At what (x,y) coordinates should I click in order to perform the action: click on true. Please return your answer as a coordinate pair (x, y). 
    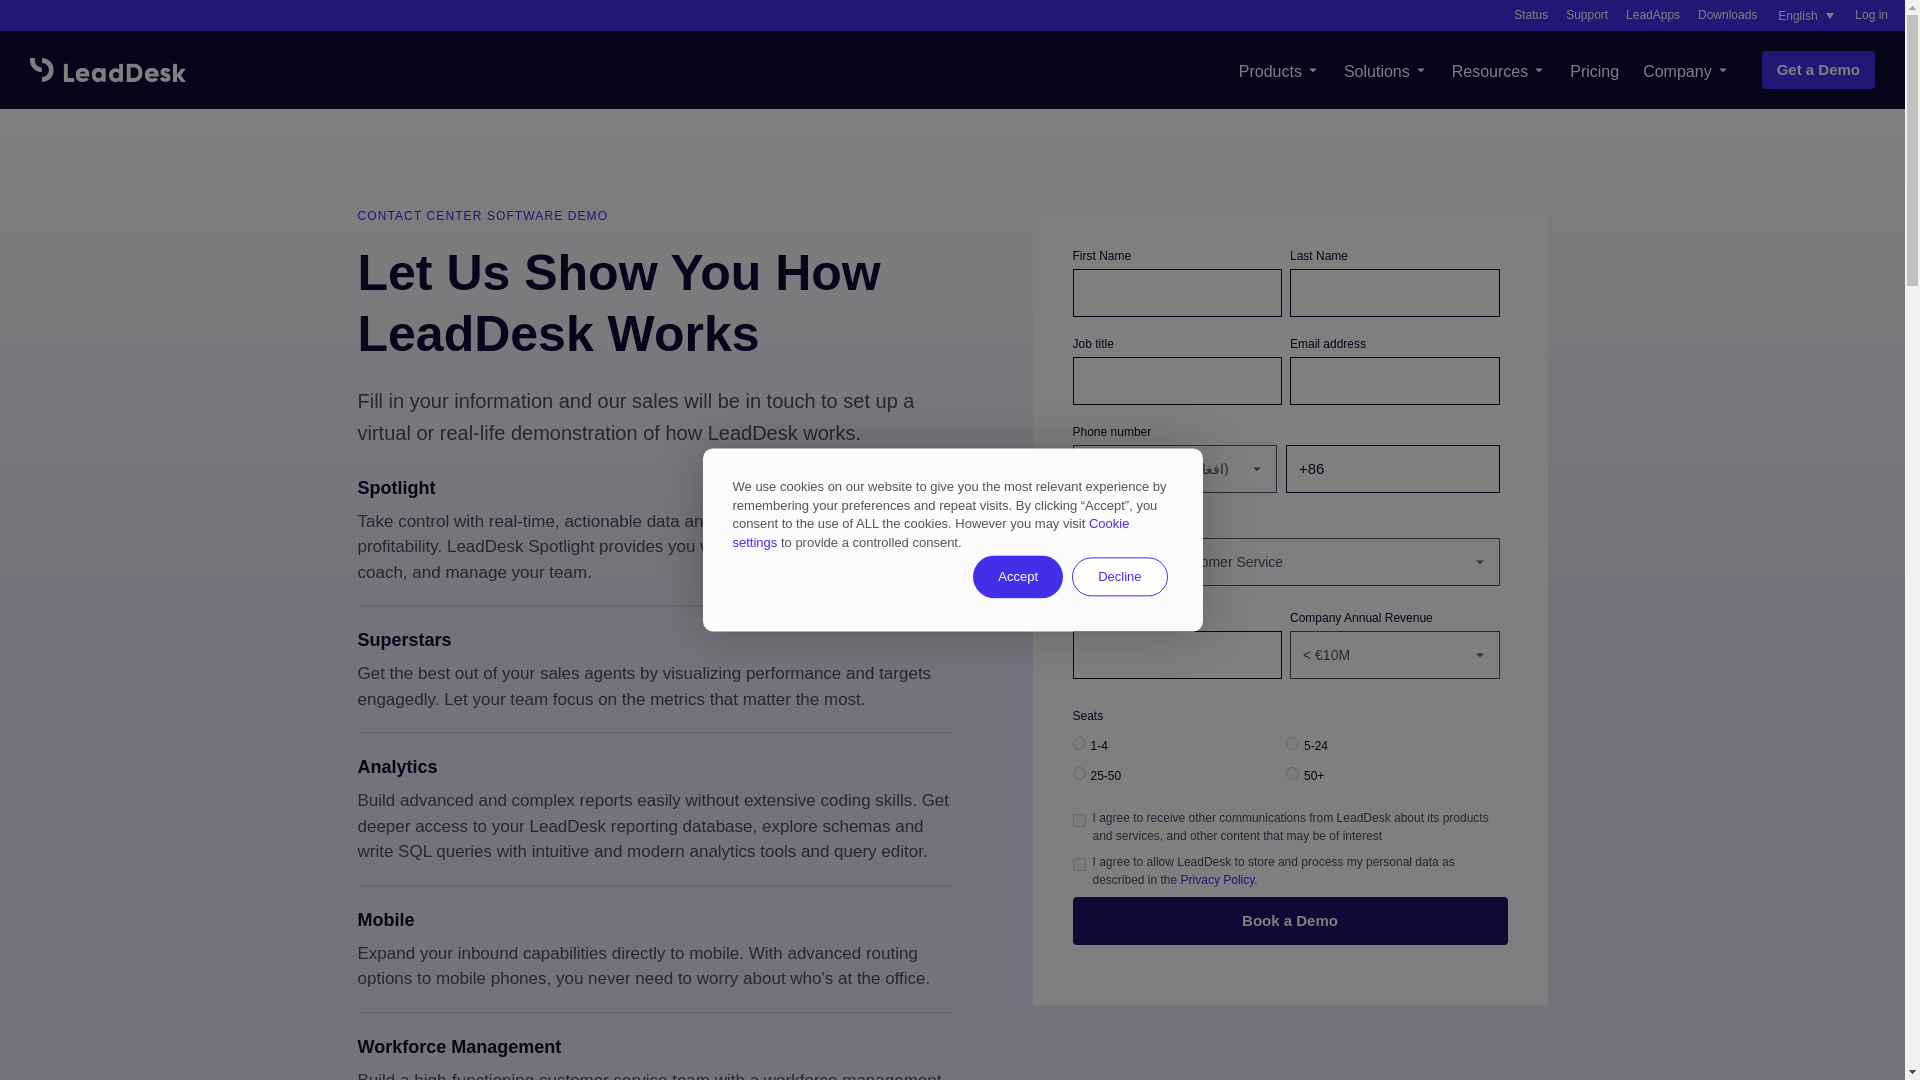
    Looking at the image, I should click on (1078, 820).